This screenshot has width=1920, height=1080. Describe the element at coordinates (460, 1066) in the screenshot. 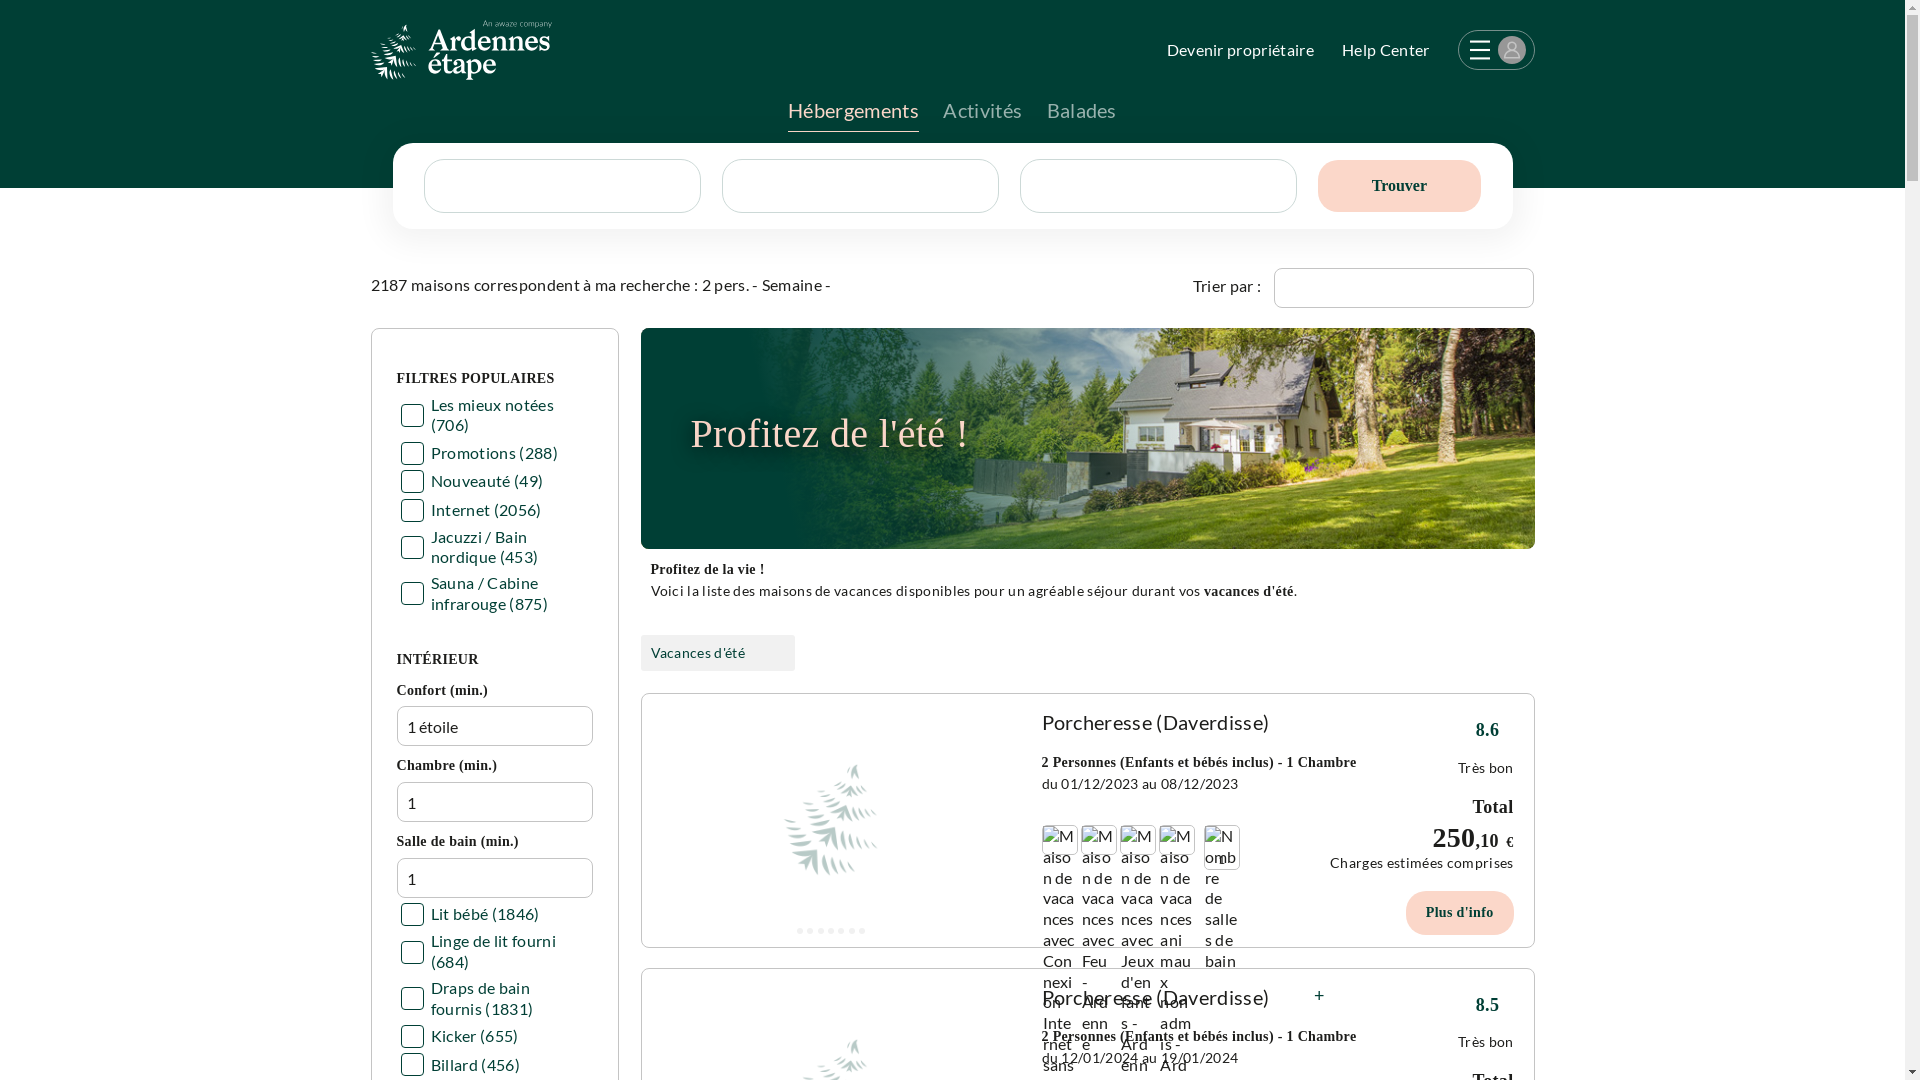

I see `Billard (456)` at that location.